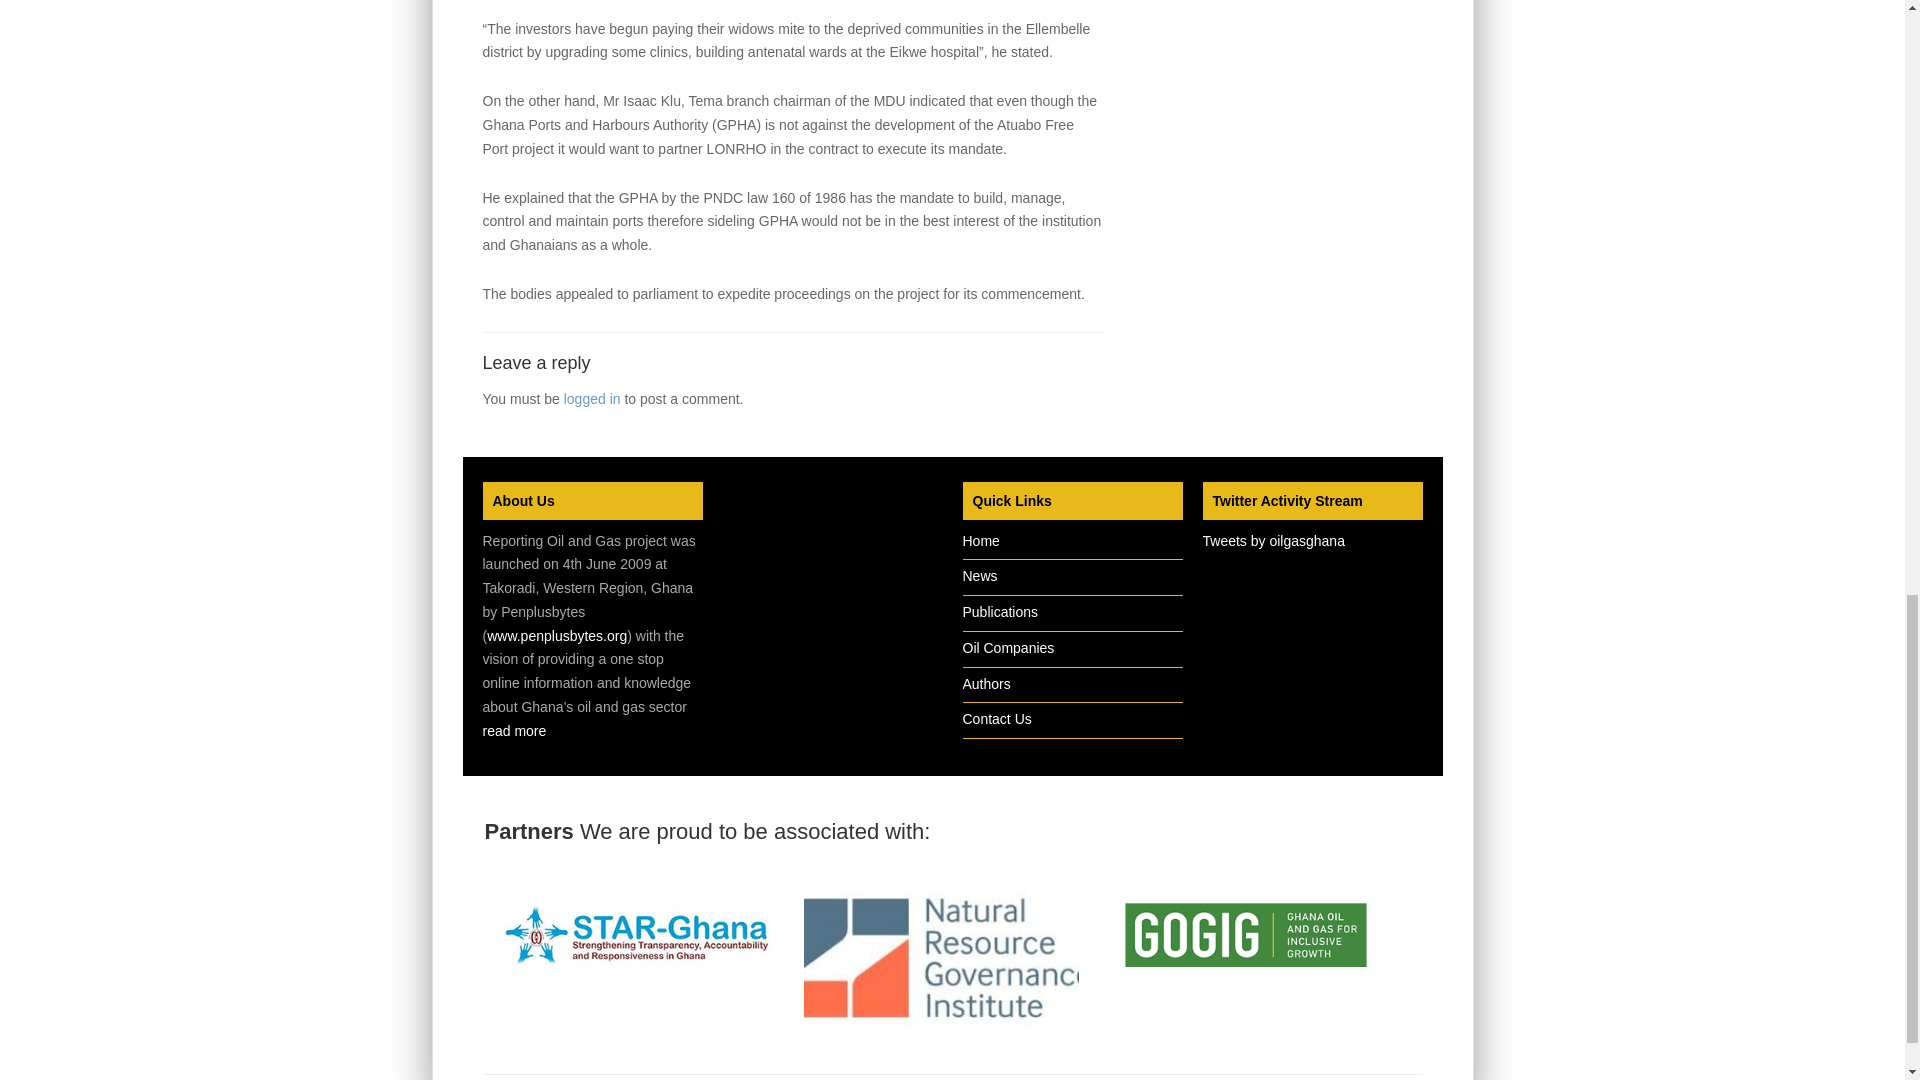  I want to click on read more, so click(513, 730).